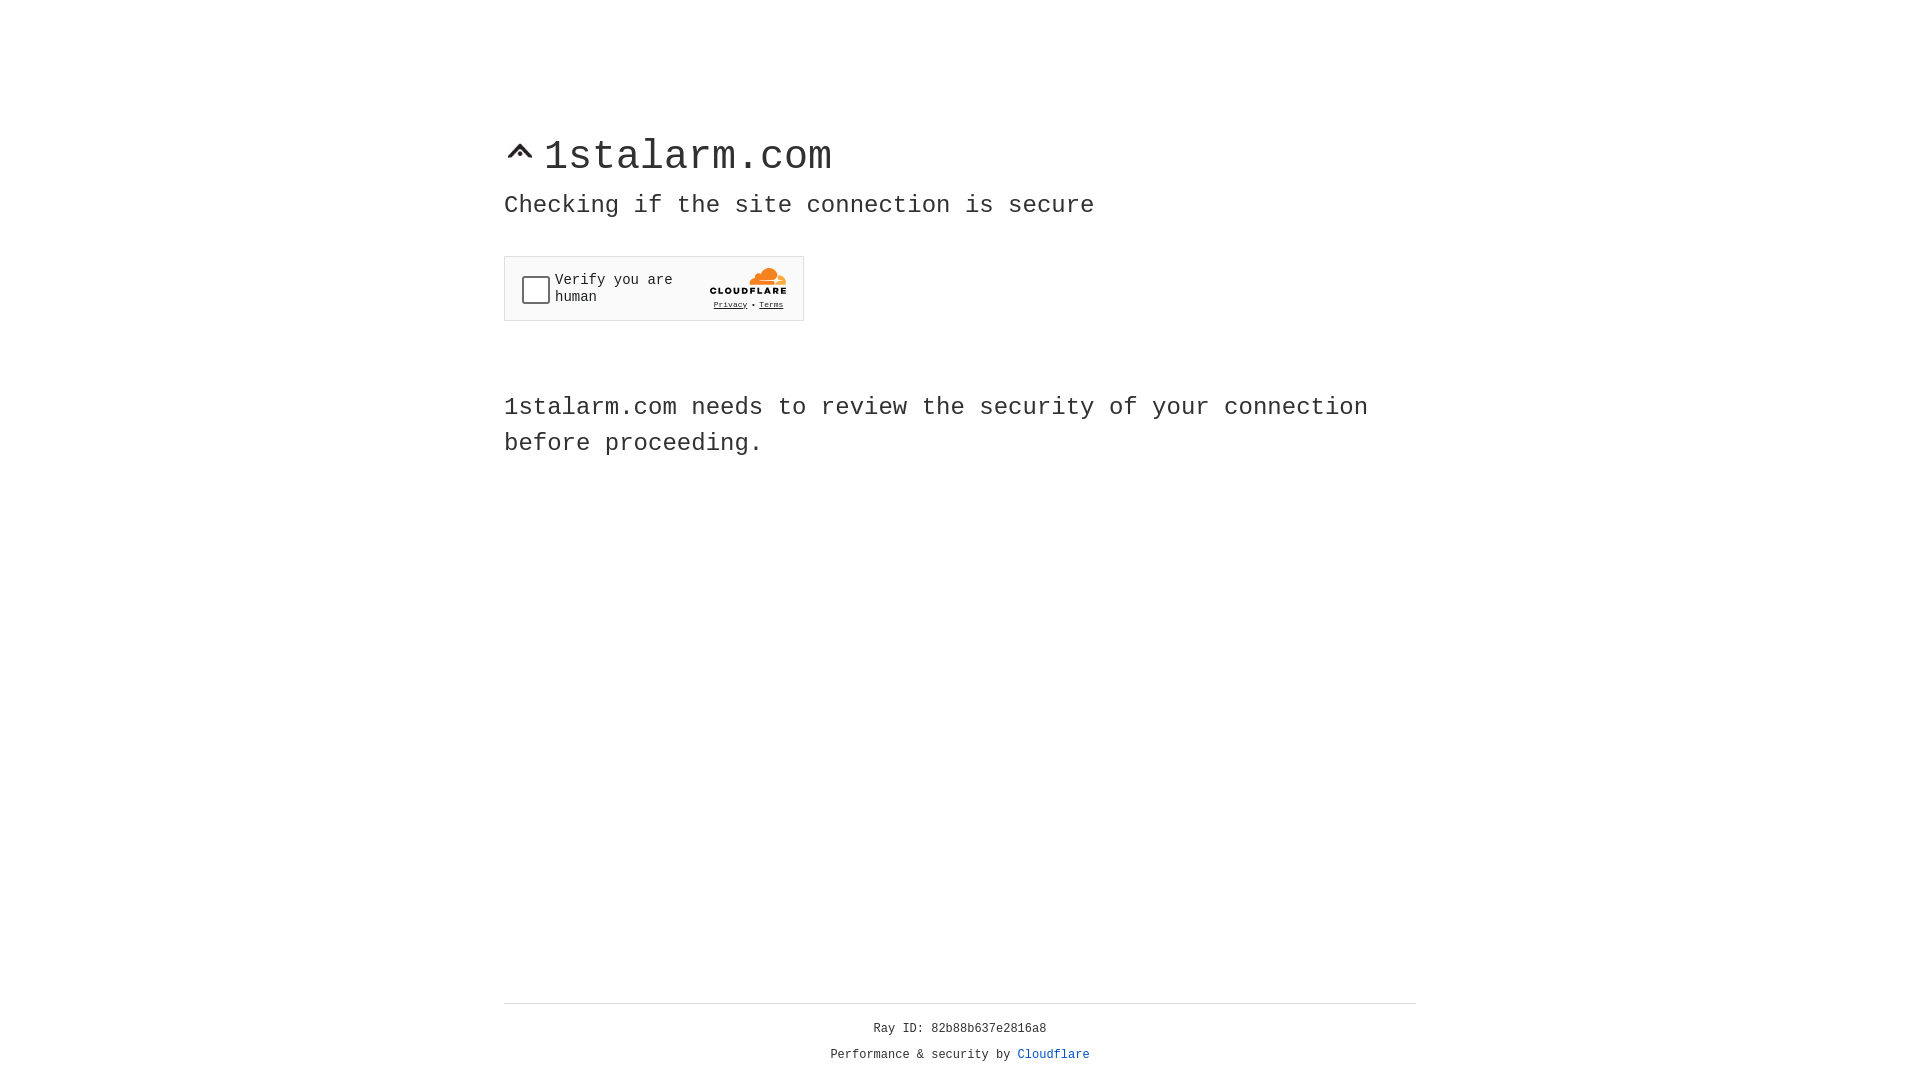 The height and width of the screenshot is (1080, 1920). What do you see at coordinates (1054, 1055) in the screenshot?
I see `Cloudflare` at bounding box center [1054, 1055].